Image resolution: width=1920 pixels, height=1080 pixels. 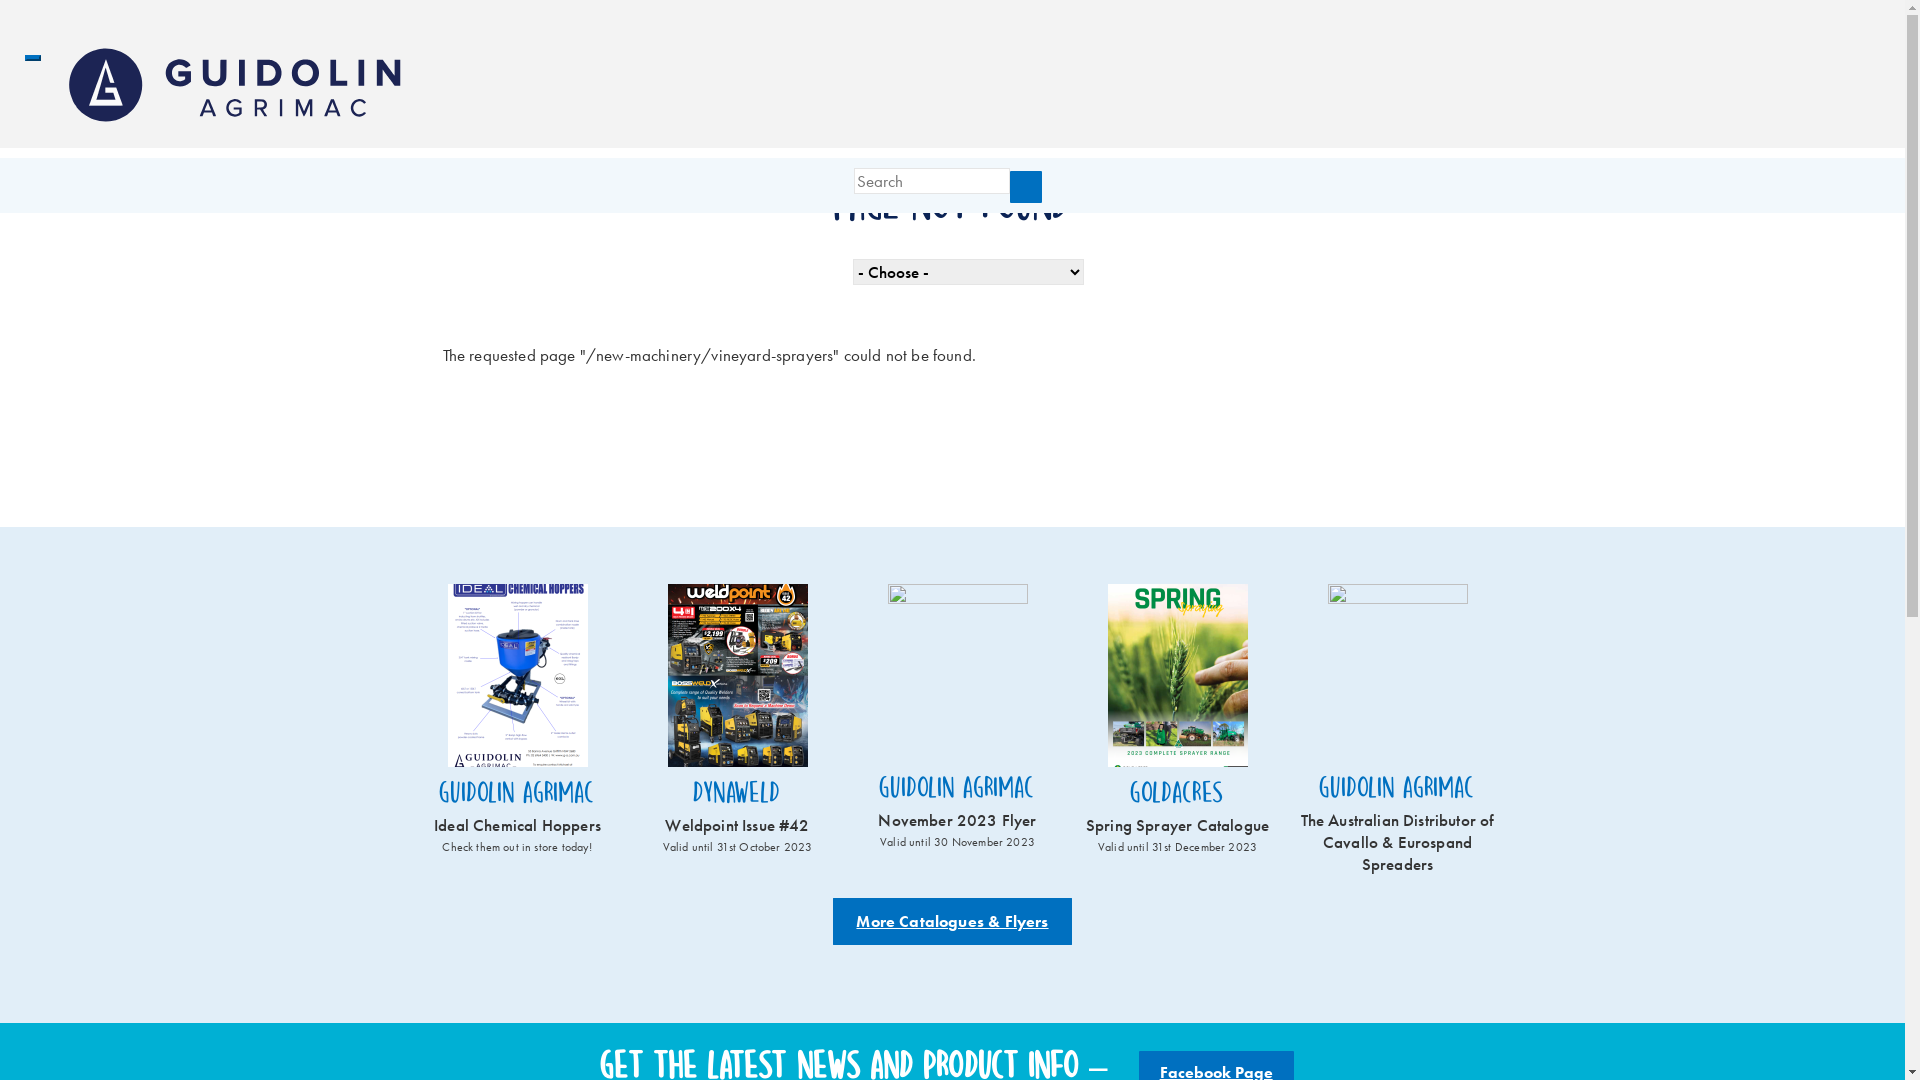 What do you see at coordinates (952, 922) in the screenshot?
I see `More Catalogues & Flyers` at bounding box center [952, 922].